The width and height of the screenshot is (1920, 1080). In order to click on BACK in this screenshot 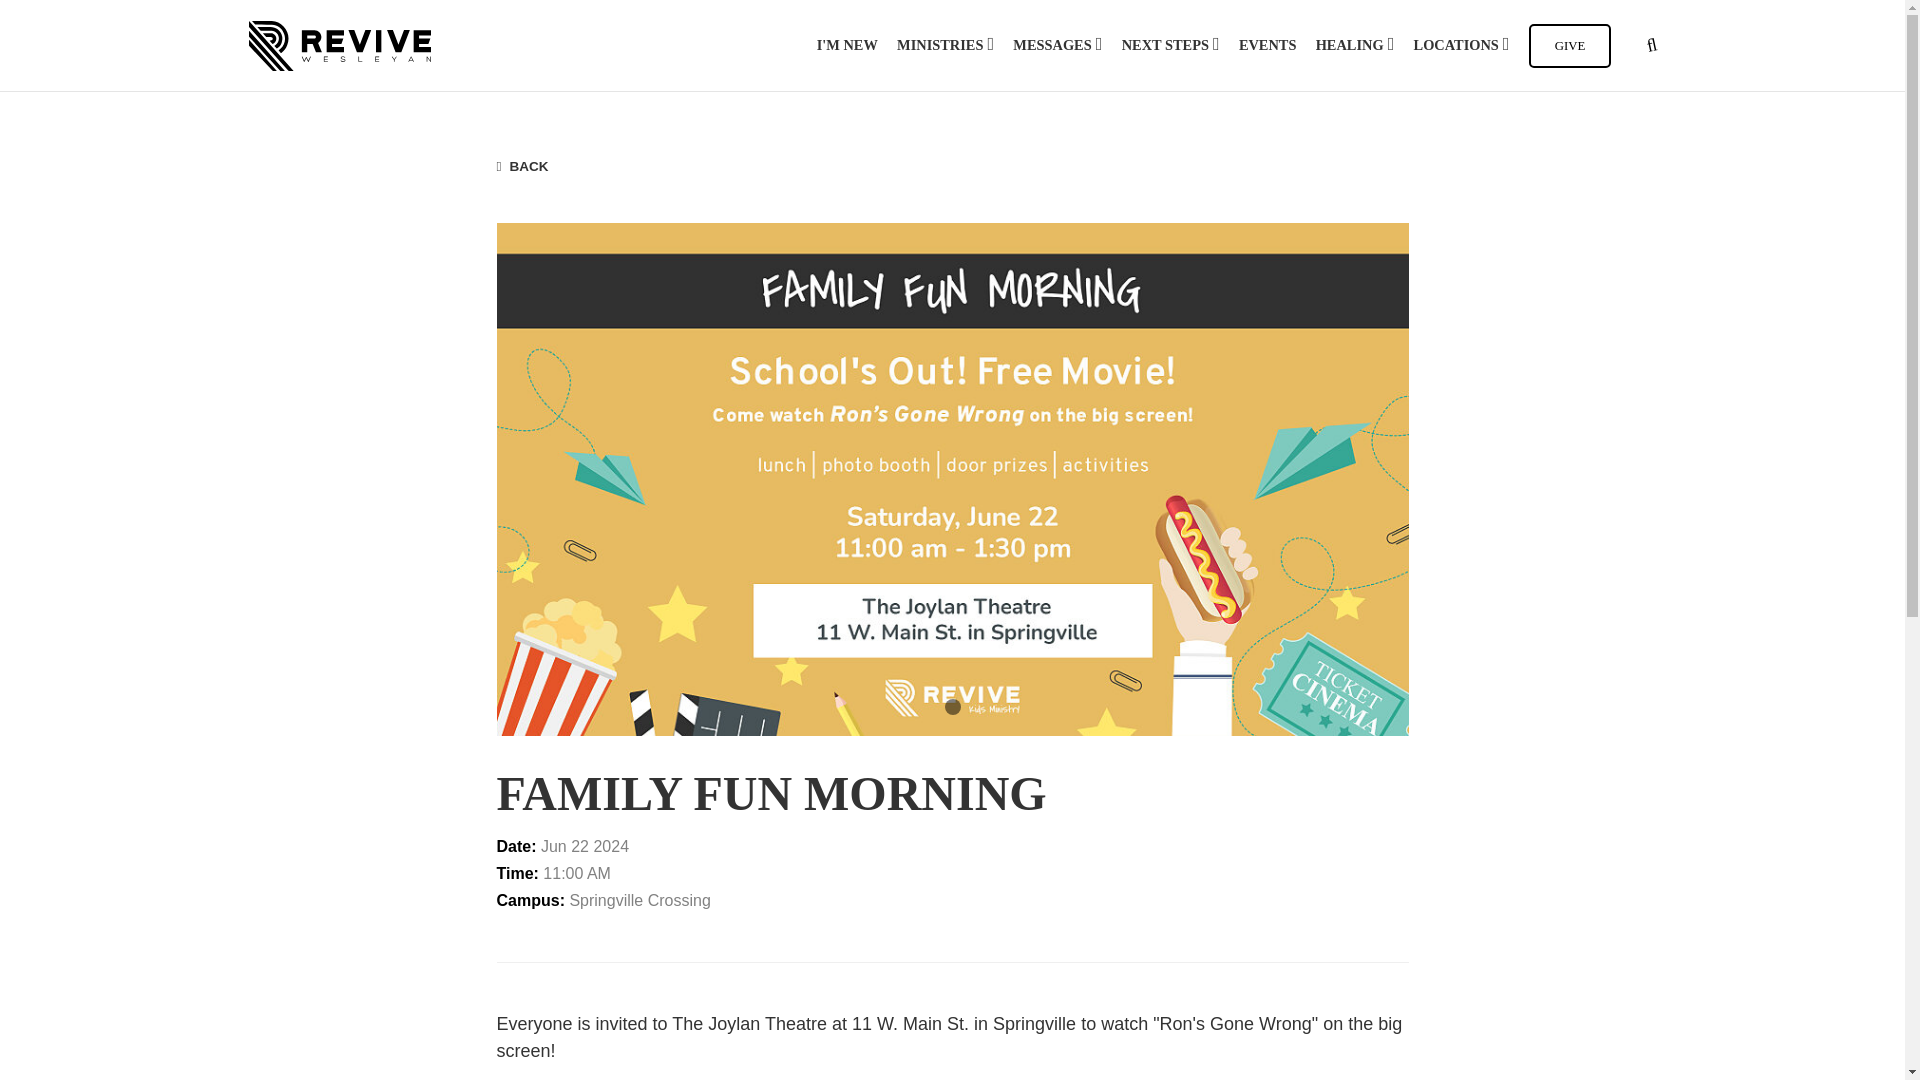, I will do `click(521, 166)`.